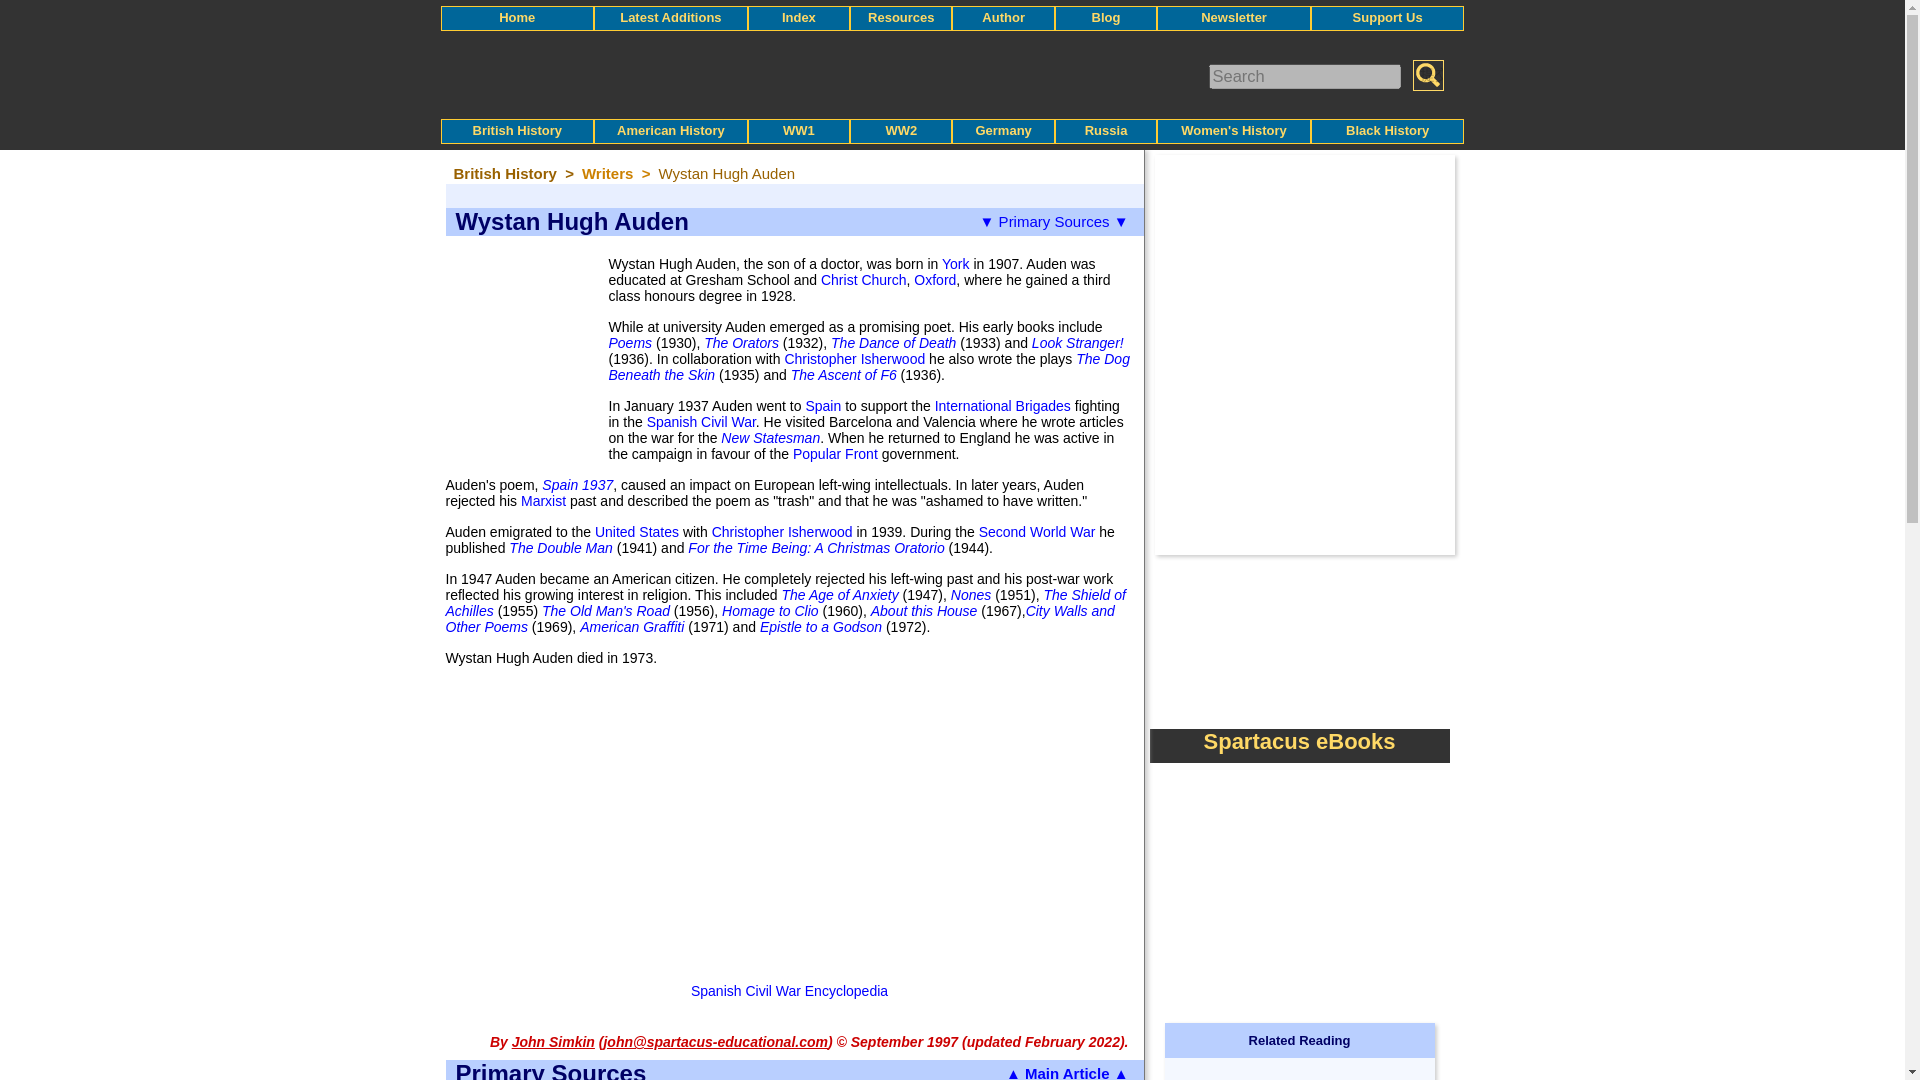 Image resolution: width=1920 pixels, height=1080 pixels. I want to click on Spanish Civil War, so click(702, 421).